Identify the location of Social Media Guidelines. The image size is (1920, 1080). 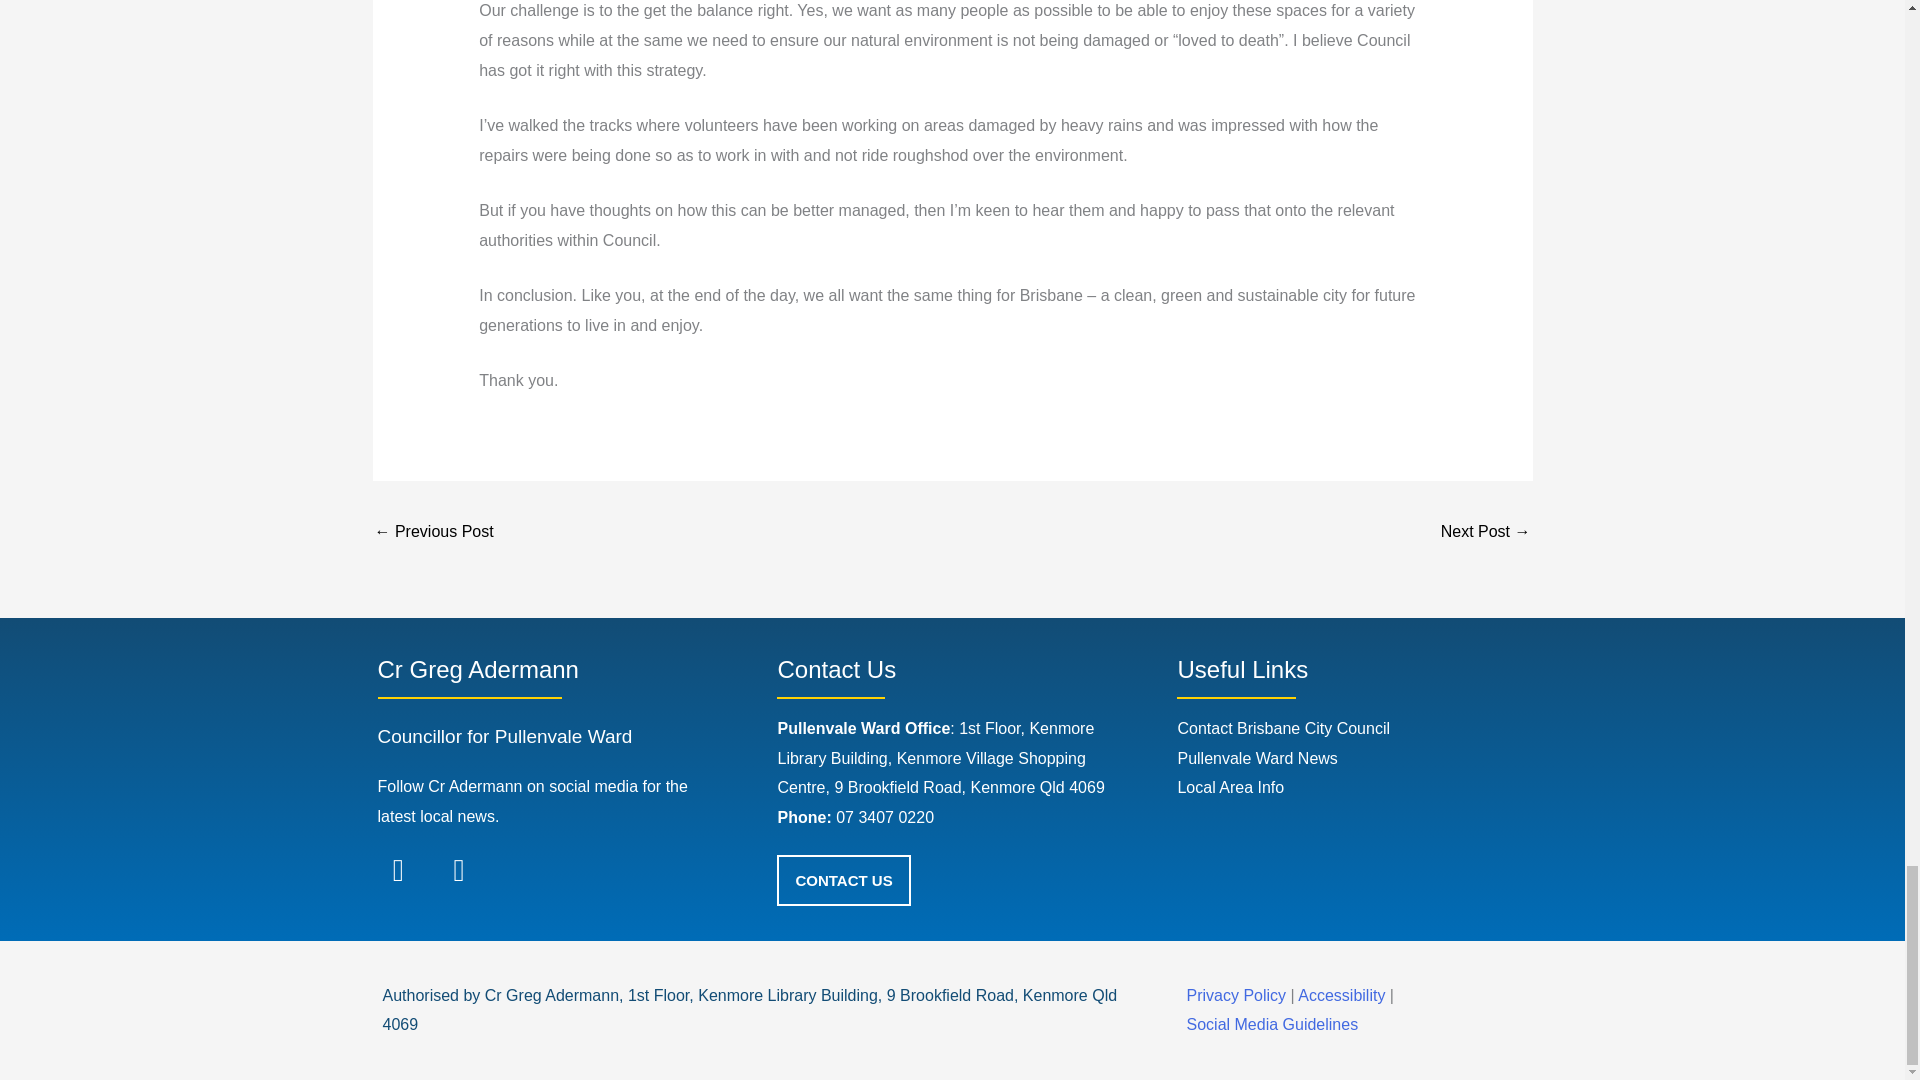
(1272, 1024).